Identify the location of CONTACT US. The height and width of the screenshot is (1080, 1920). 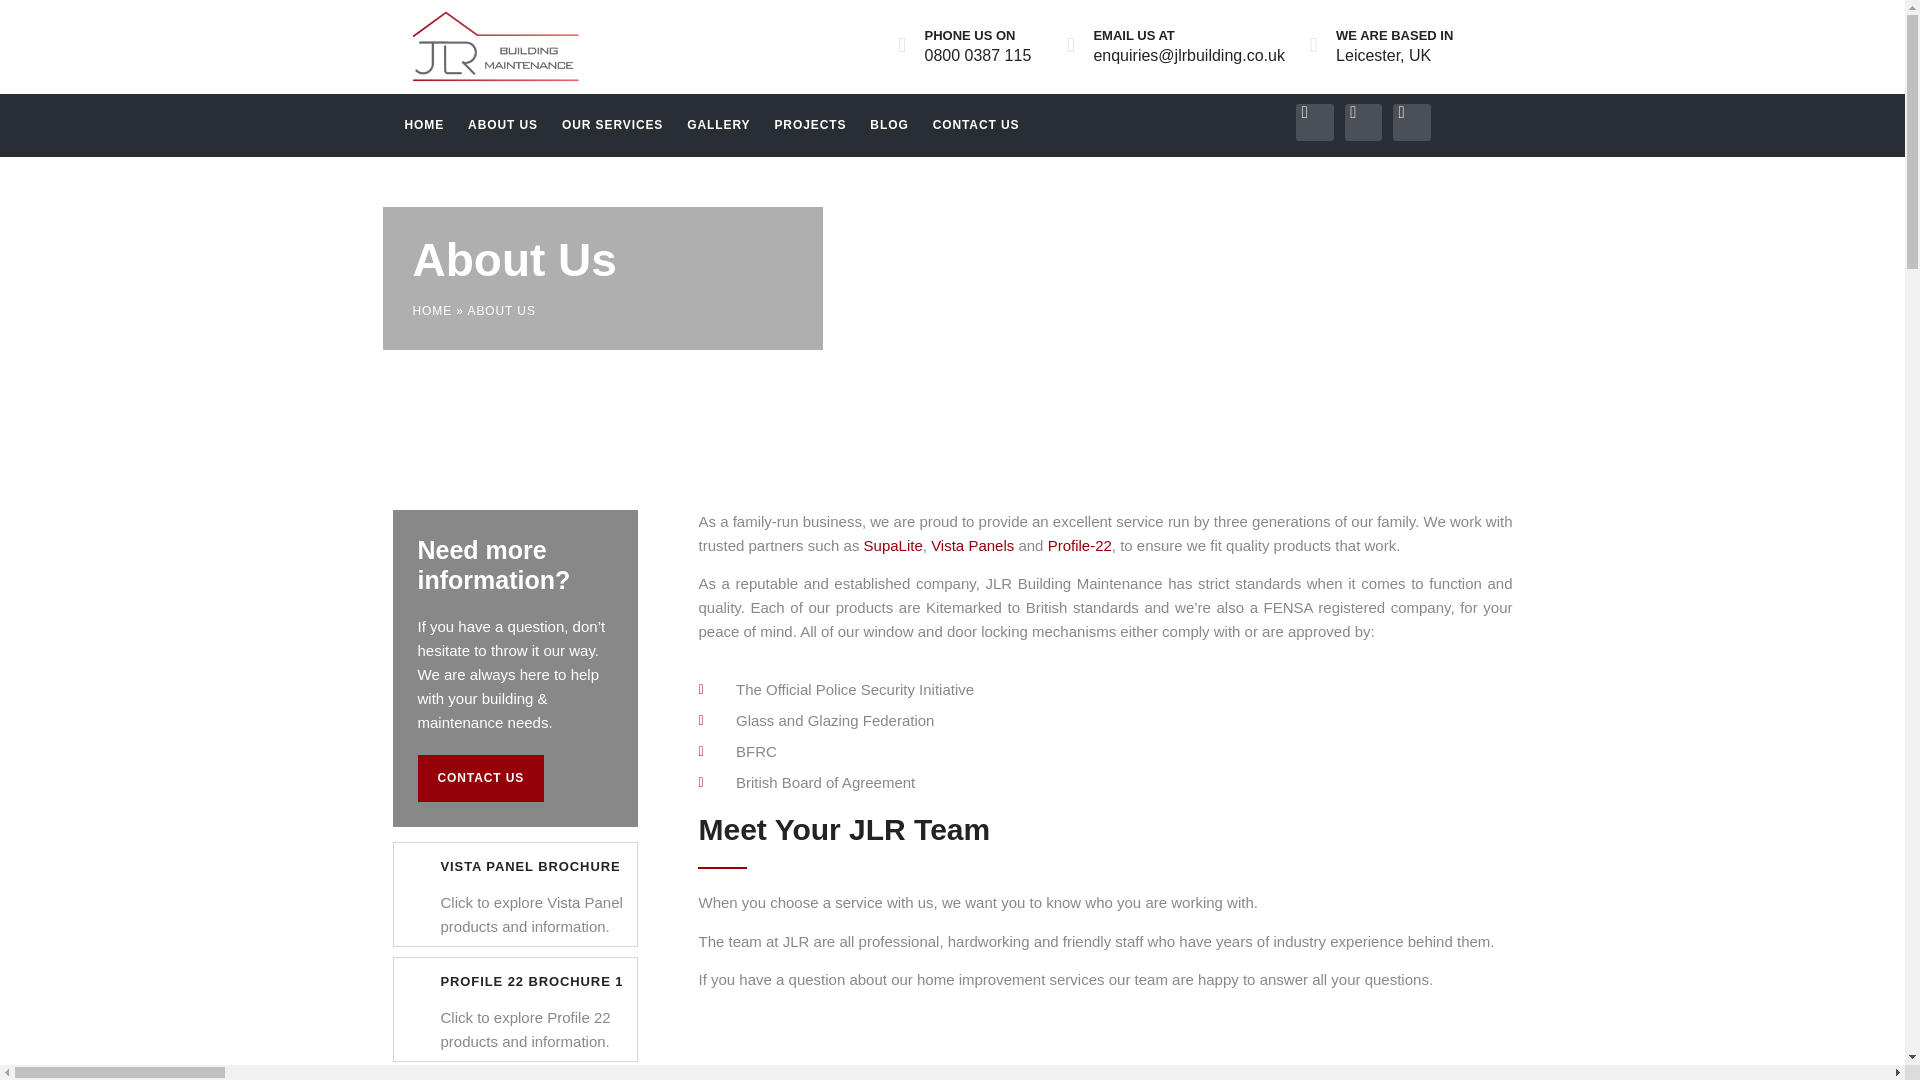
(976, 124).